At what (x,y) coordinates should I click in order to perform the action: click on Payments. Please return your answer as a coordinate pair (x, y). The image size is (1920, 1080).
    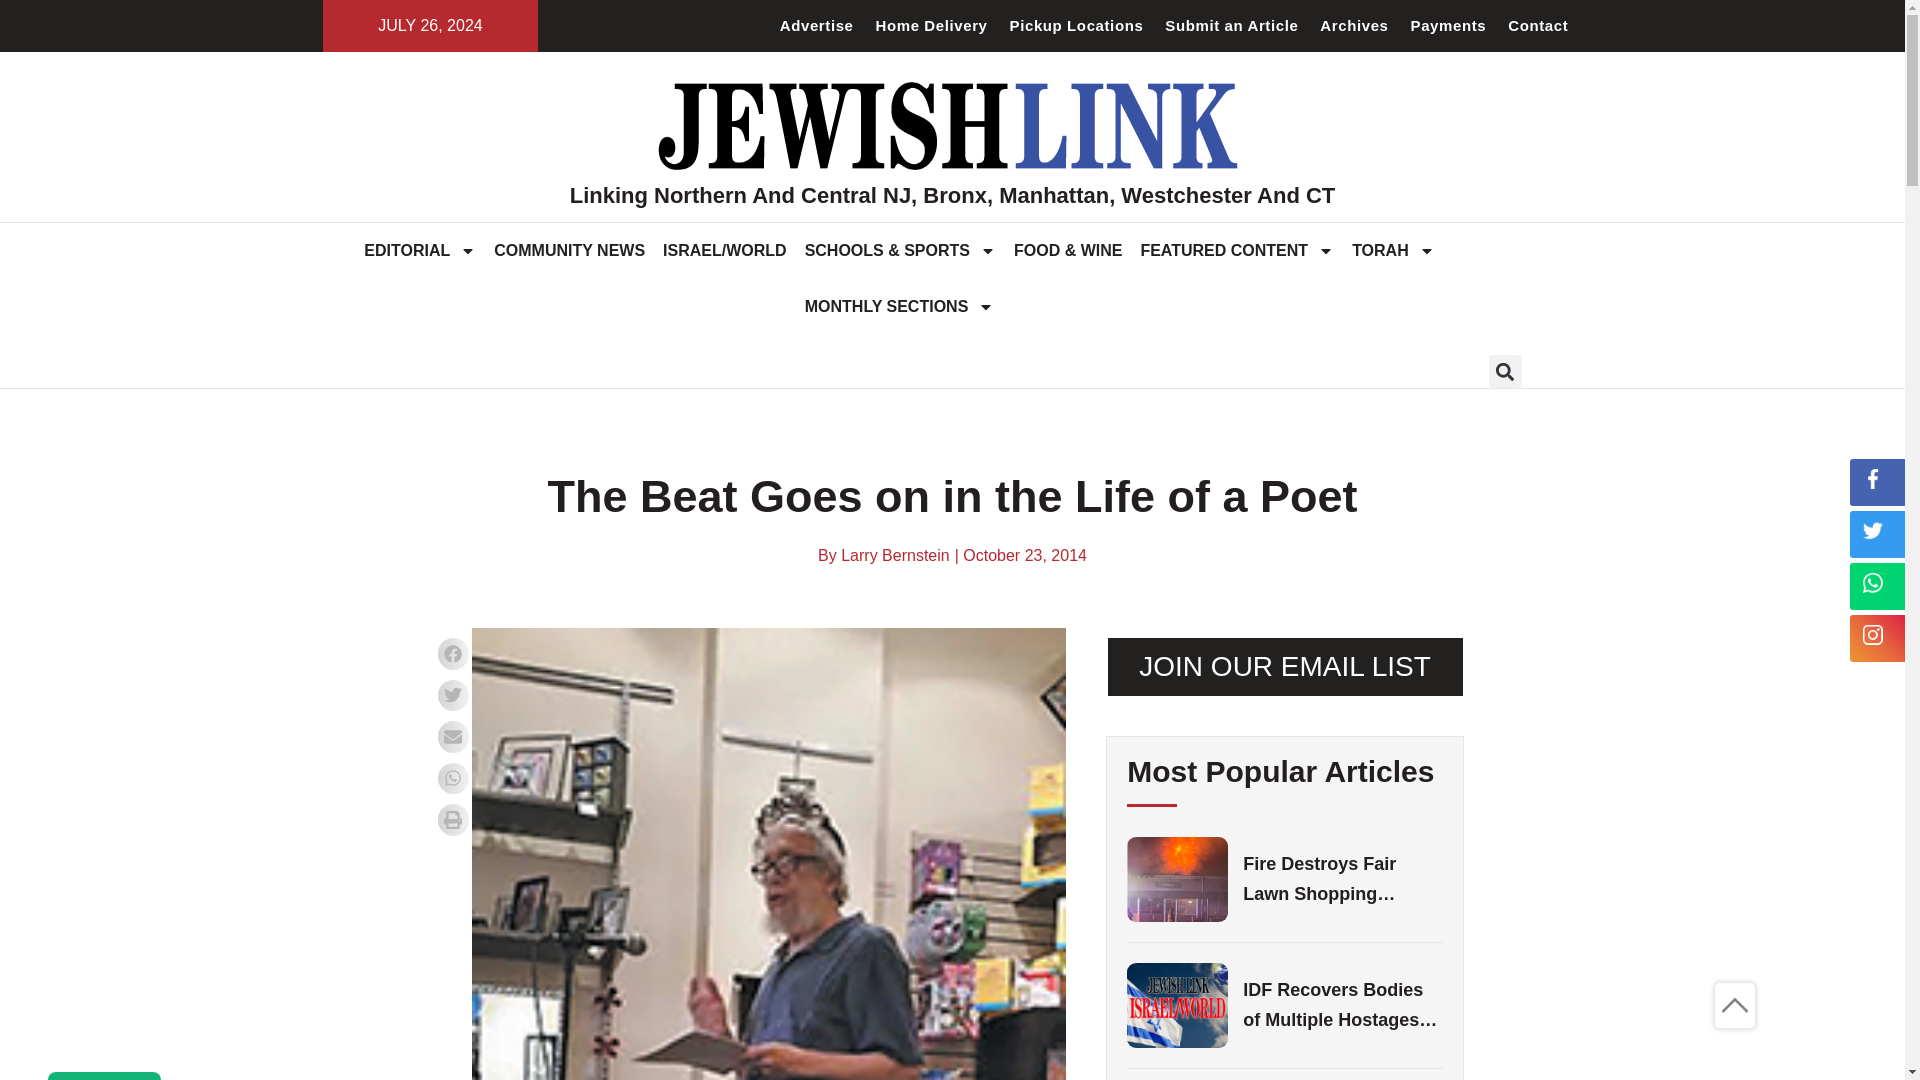
    Looking at the image, I should click on (1448, 26).